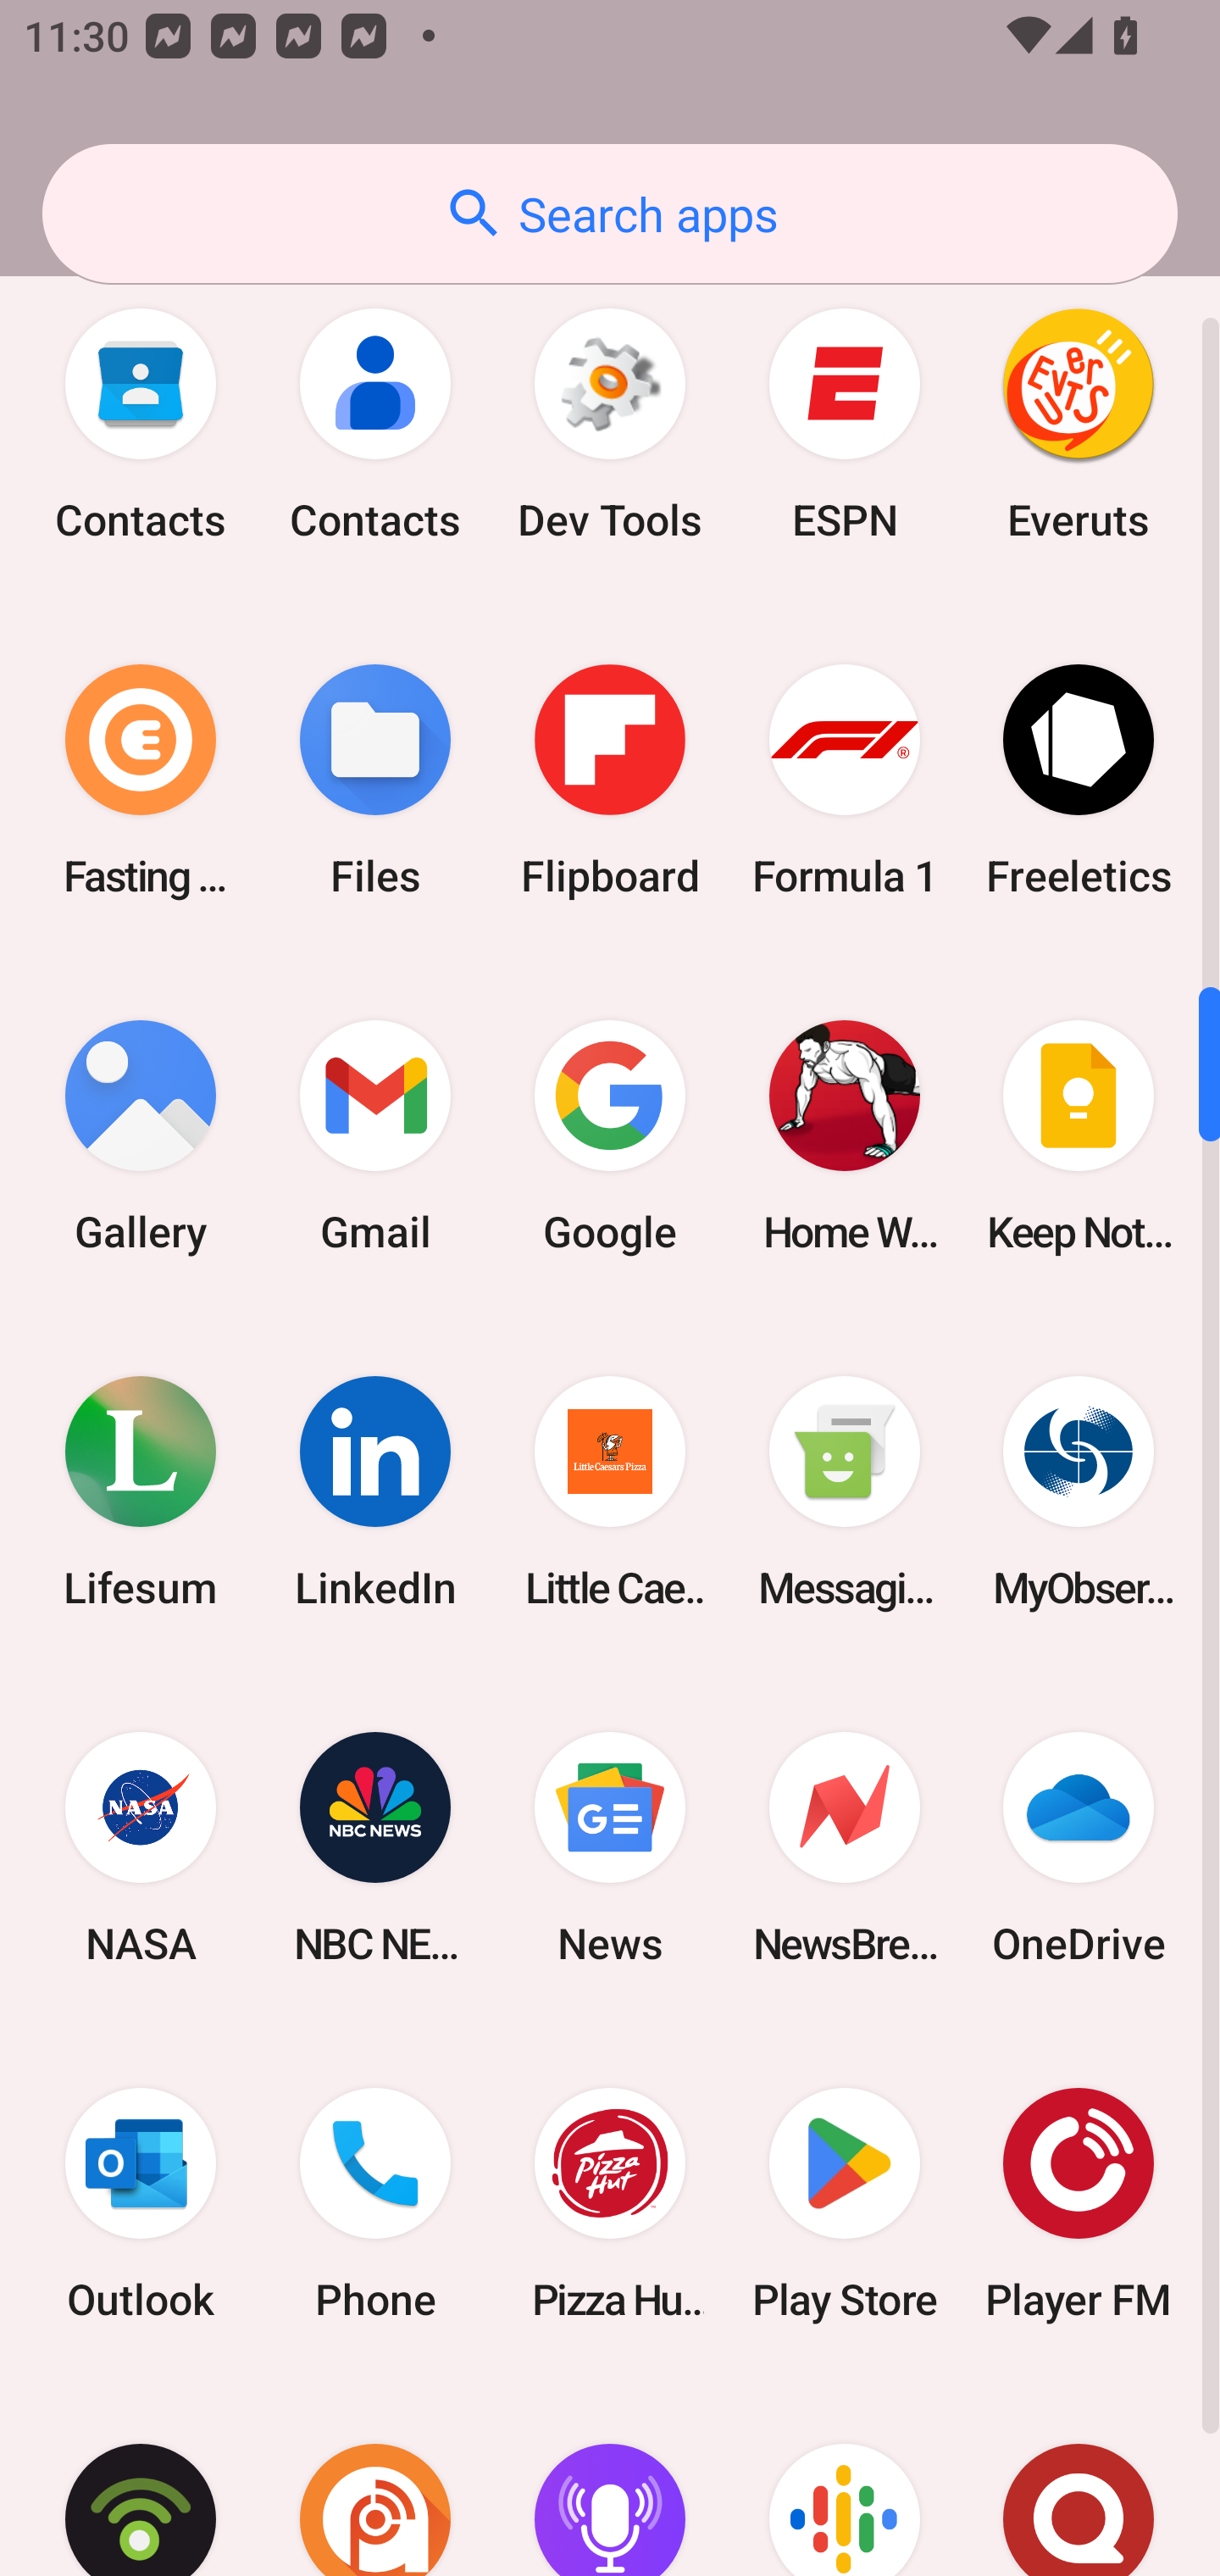 The height and width of the screenshot is (2576, 1220). What do you see at coordinates (1079, 1847) in the screenshot?
I see `OneDrive` at bounding box center [1079, 1847].